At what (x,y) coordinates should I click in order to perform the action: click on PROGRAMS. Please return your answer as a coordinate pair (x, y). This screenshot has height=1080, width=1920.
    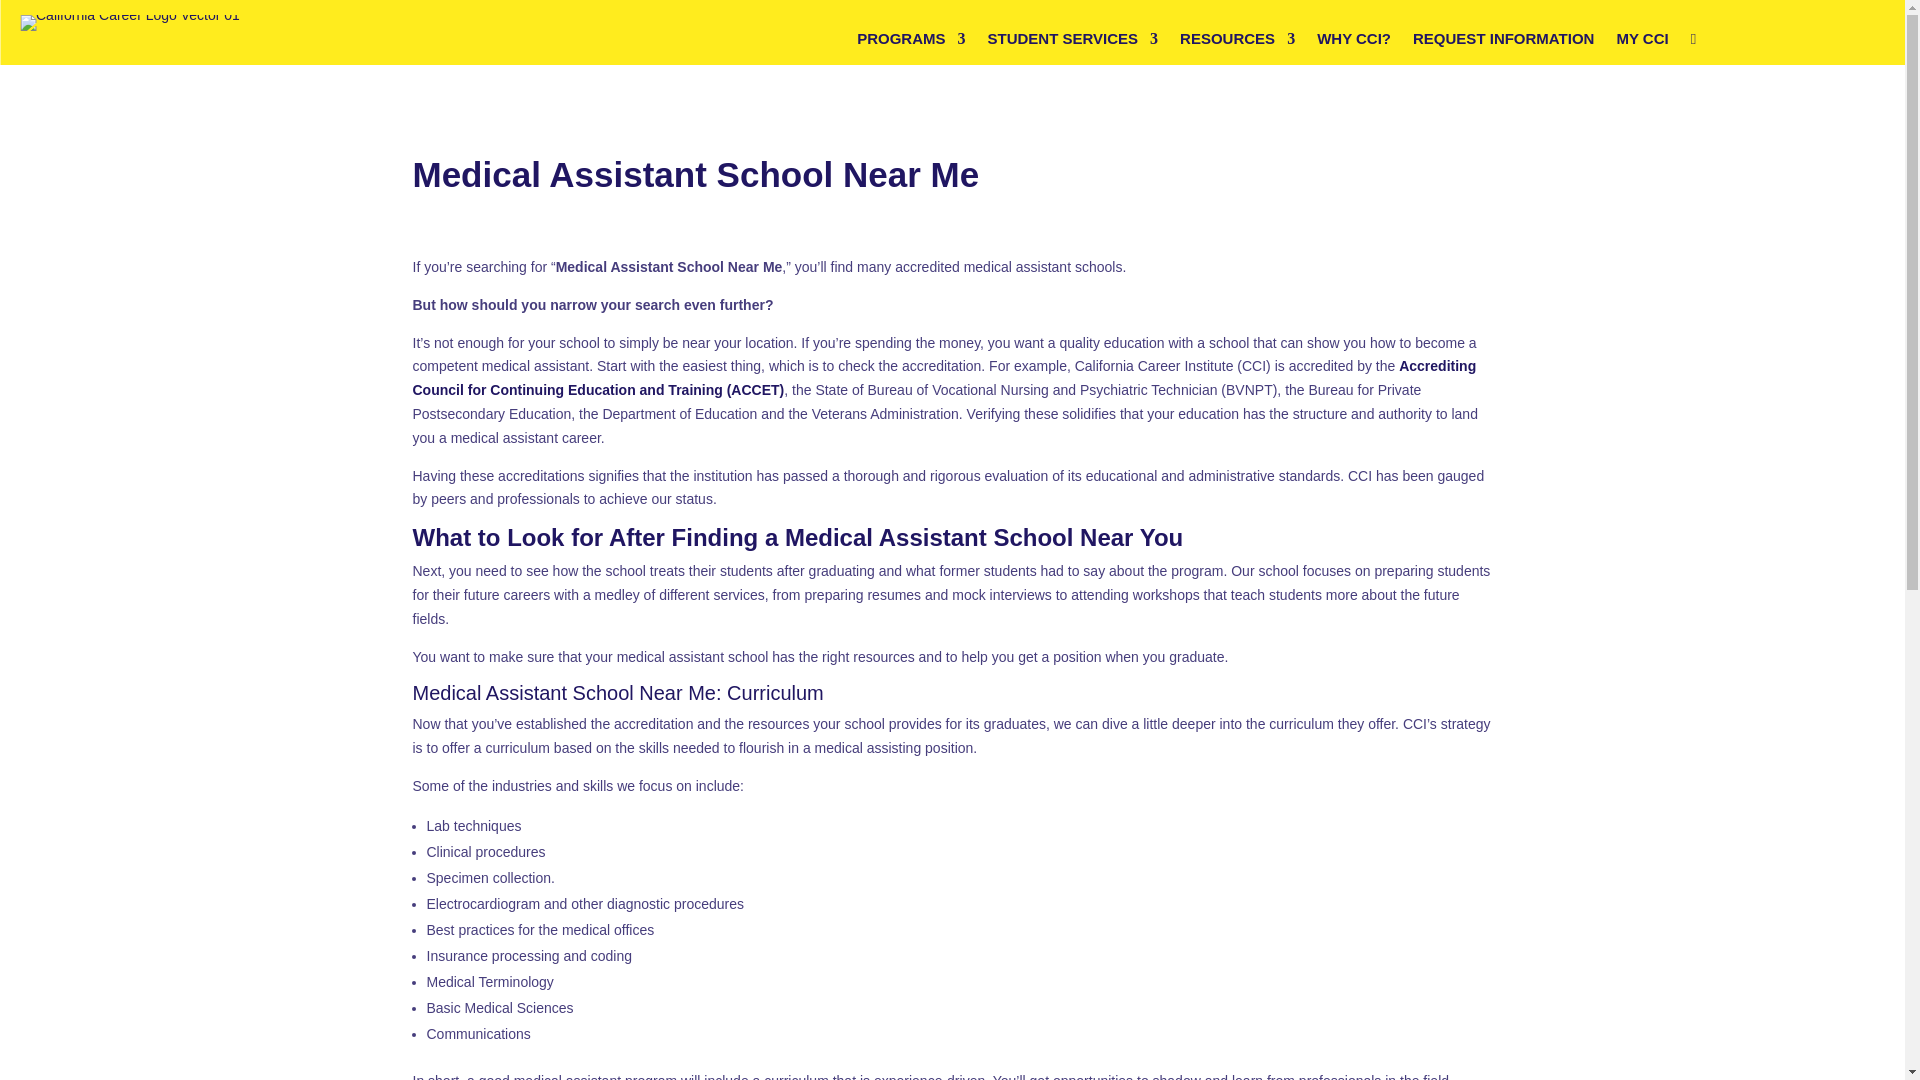
    Looking at the image, I should click on (910, 44).